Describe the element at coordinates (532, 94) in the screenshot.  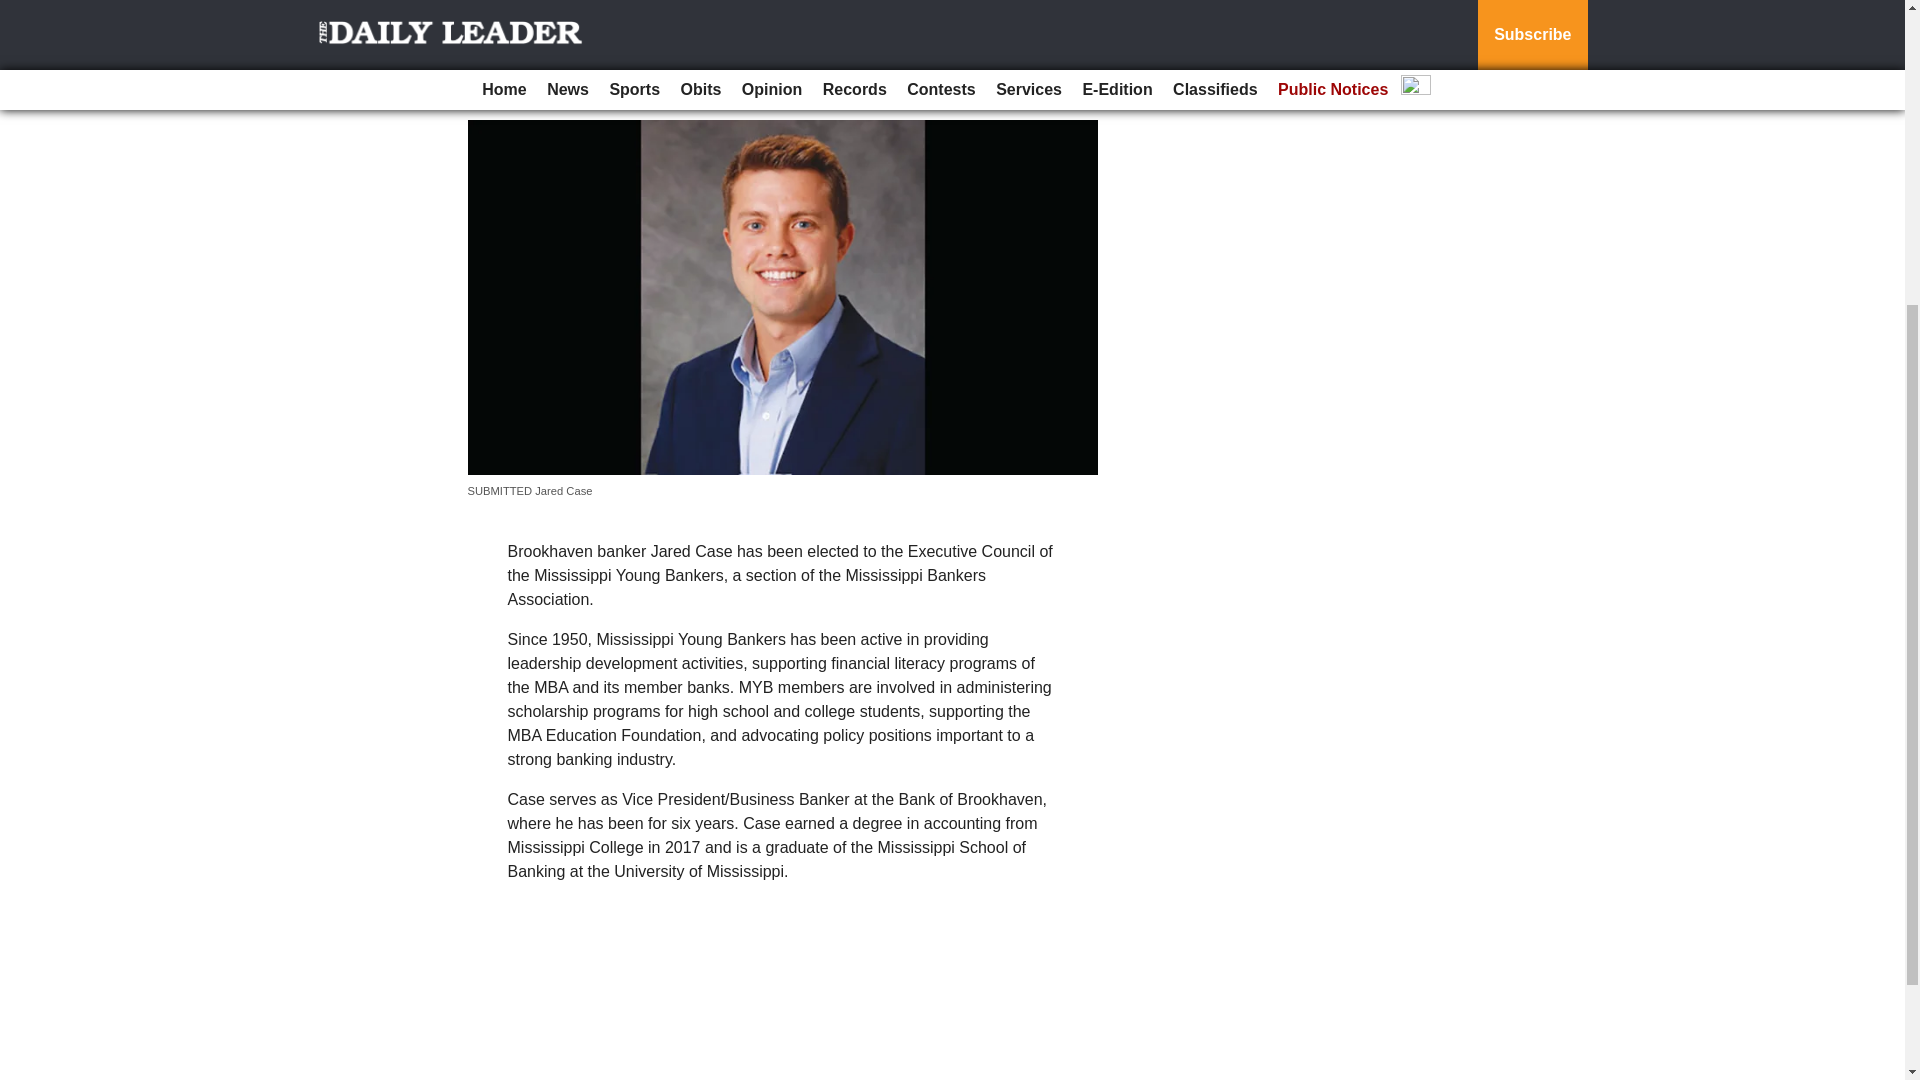
I see `Daily Leader Staff` at that location.